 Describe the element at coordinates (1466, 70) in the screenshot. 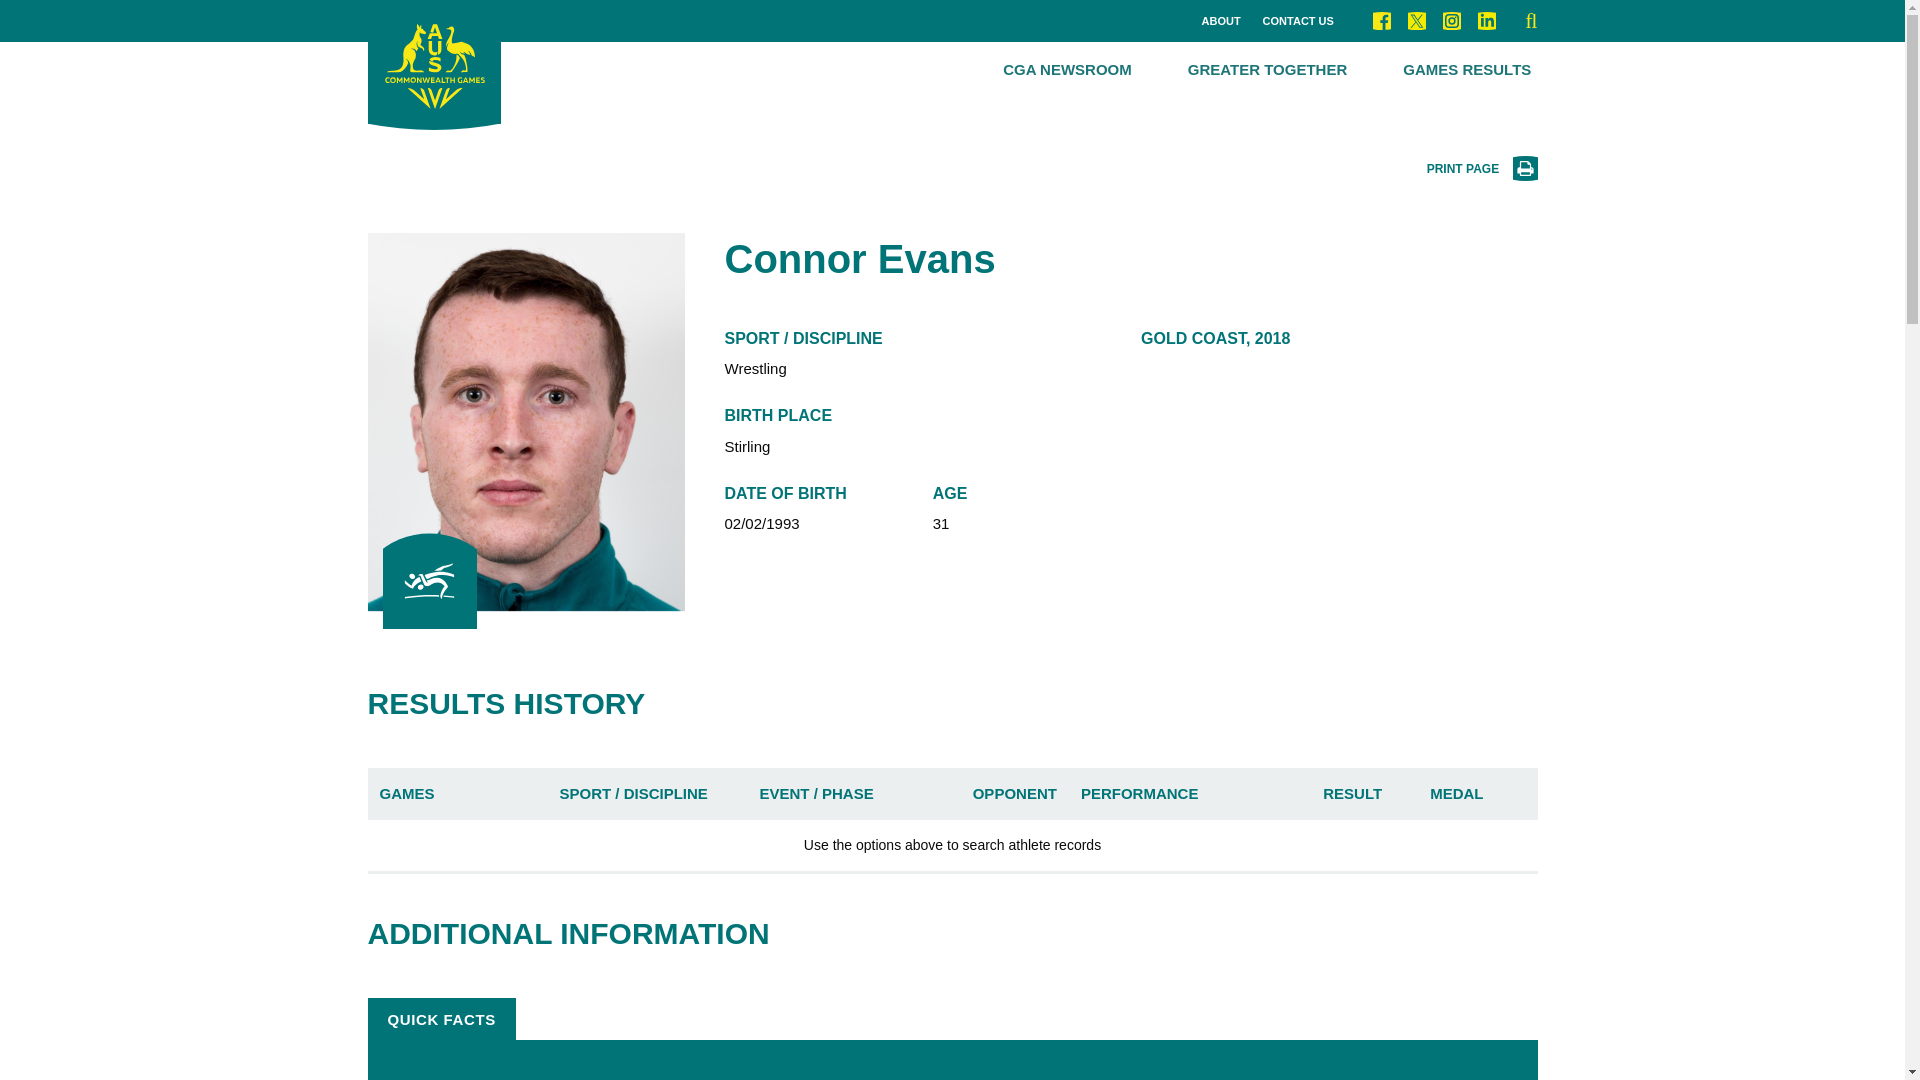

I see `GAMES RESULTS` at that location.